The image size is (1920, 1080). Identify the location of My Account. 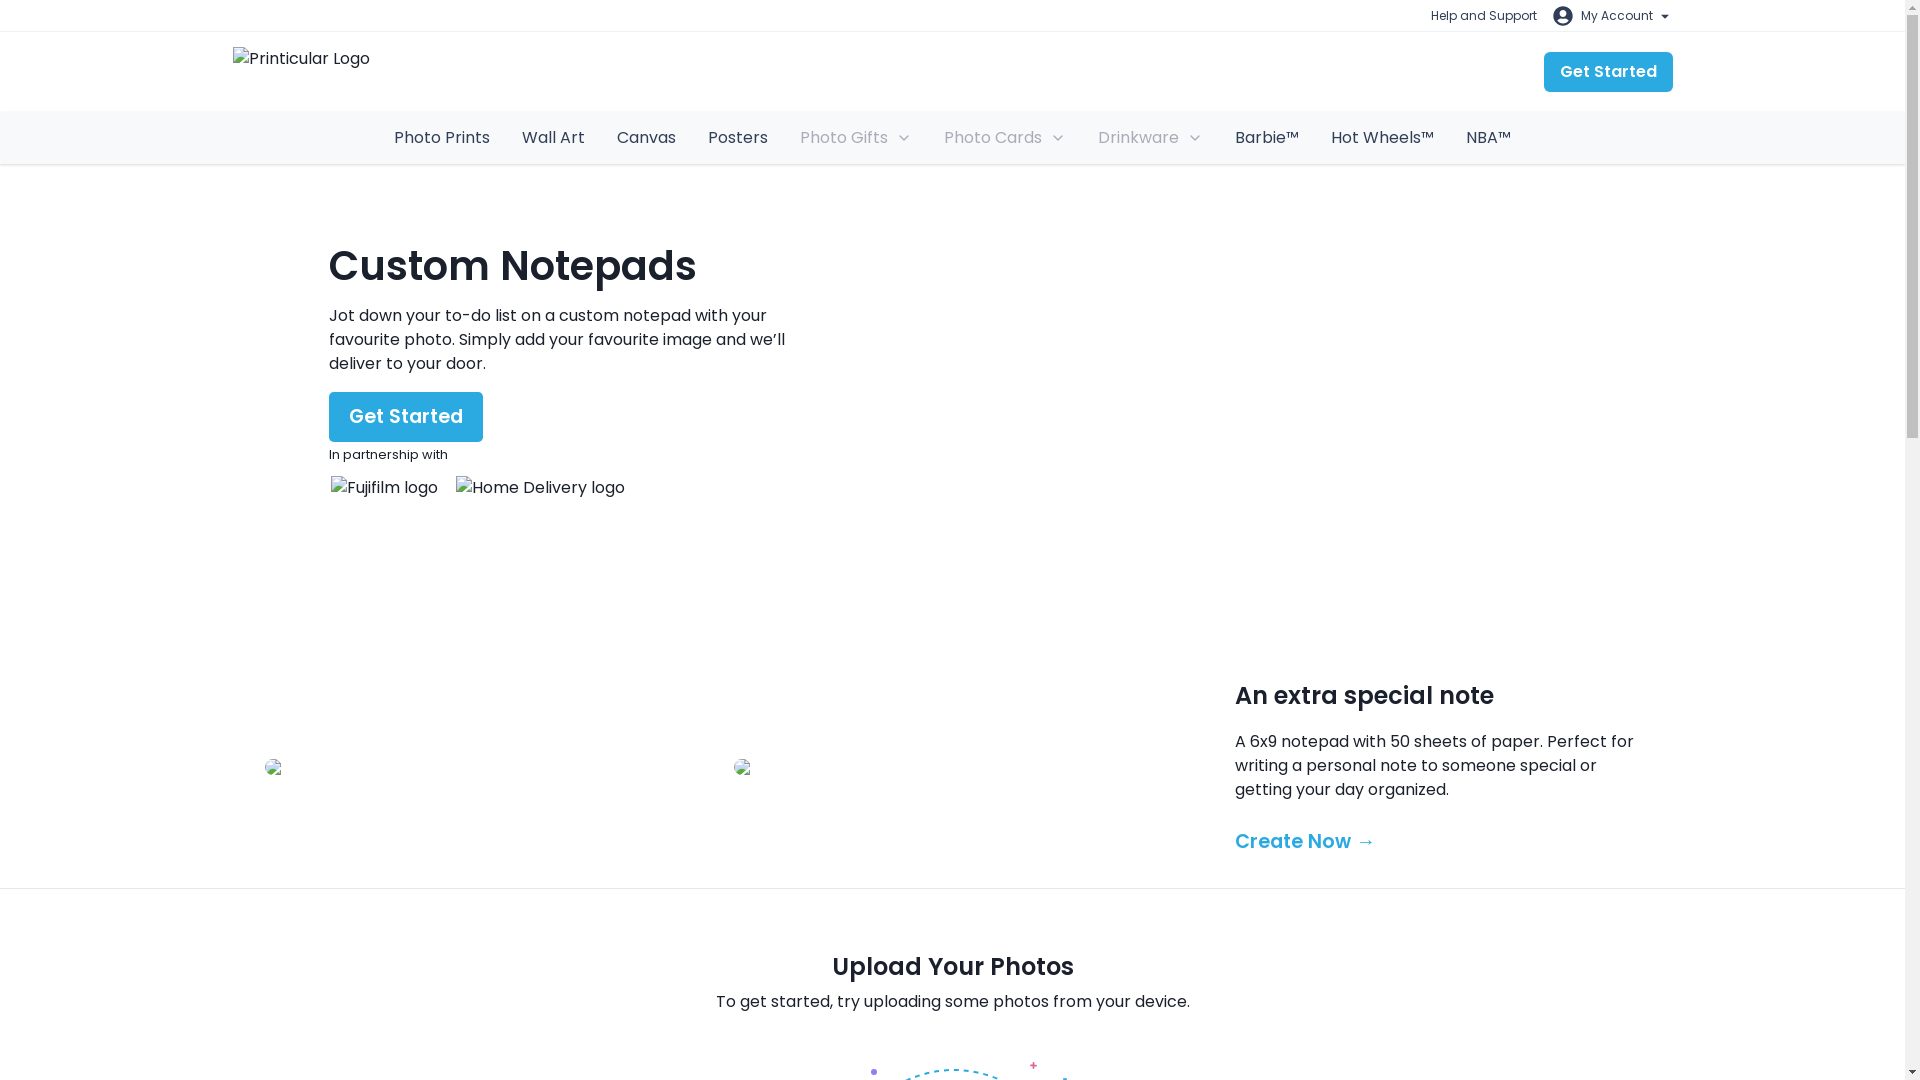
(1612, 16).